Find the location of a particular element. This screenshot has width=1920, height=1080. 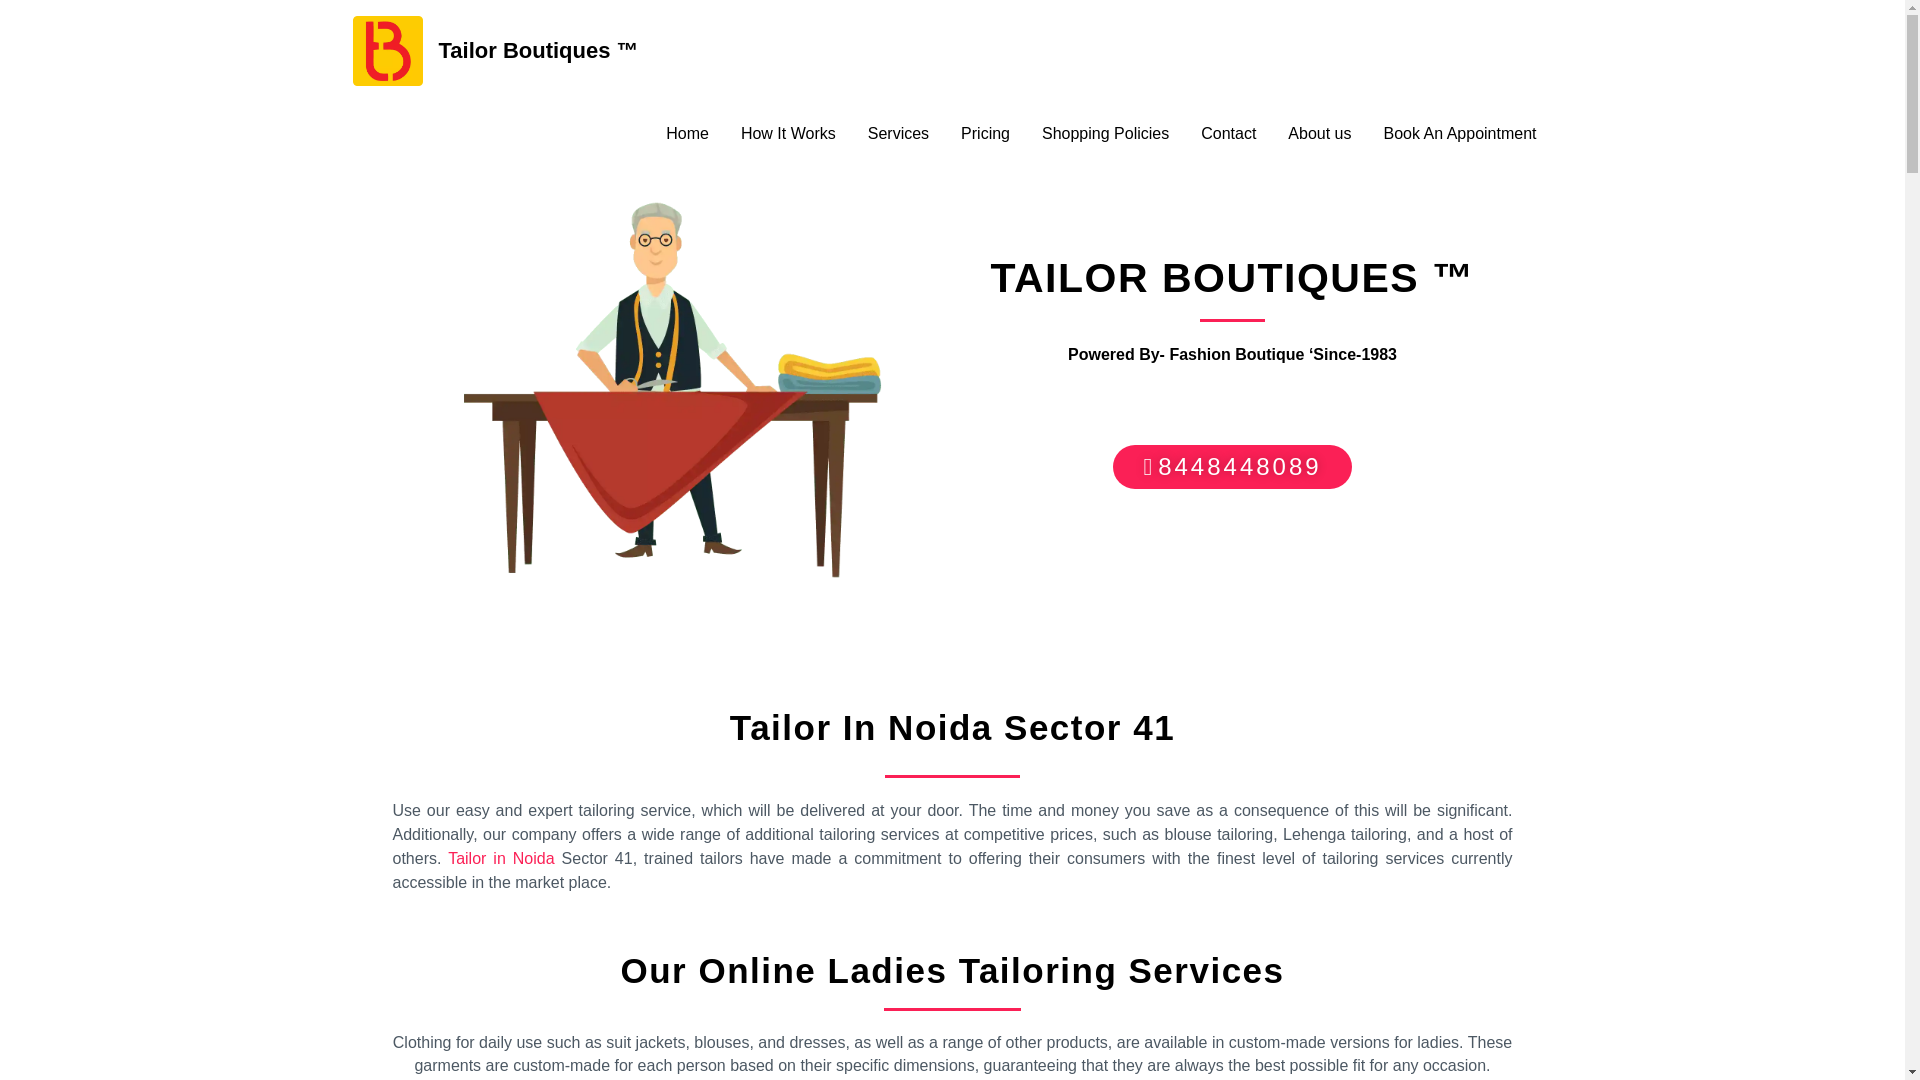

8448448089 is located at coordinates (1232, 466).